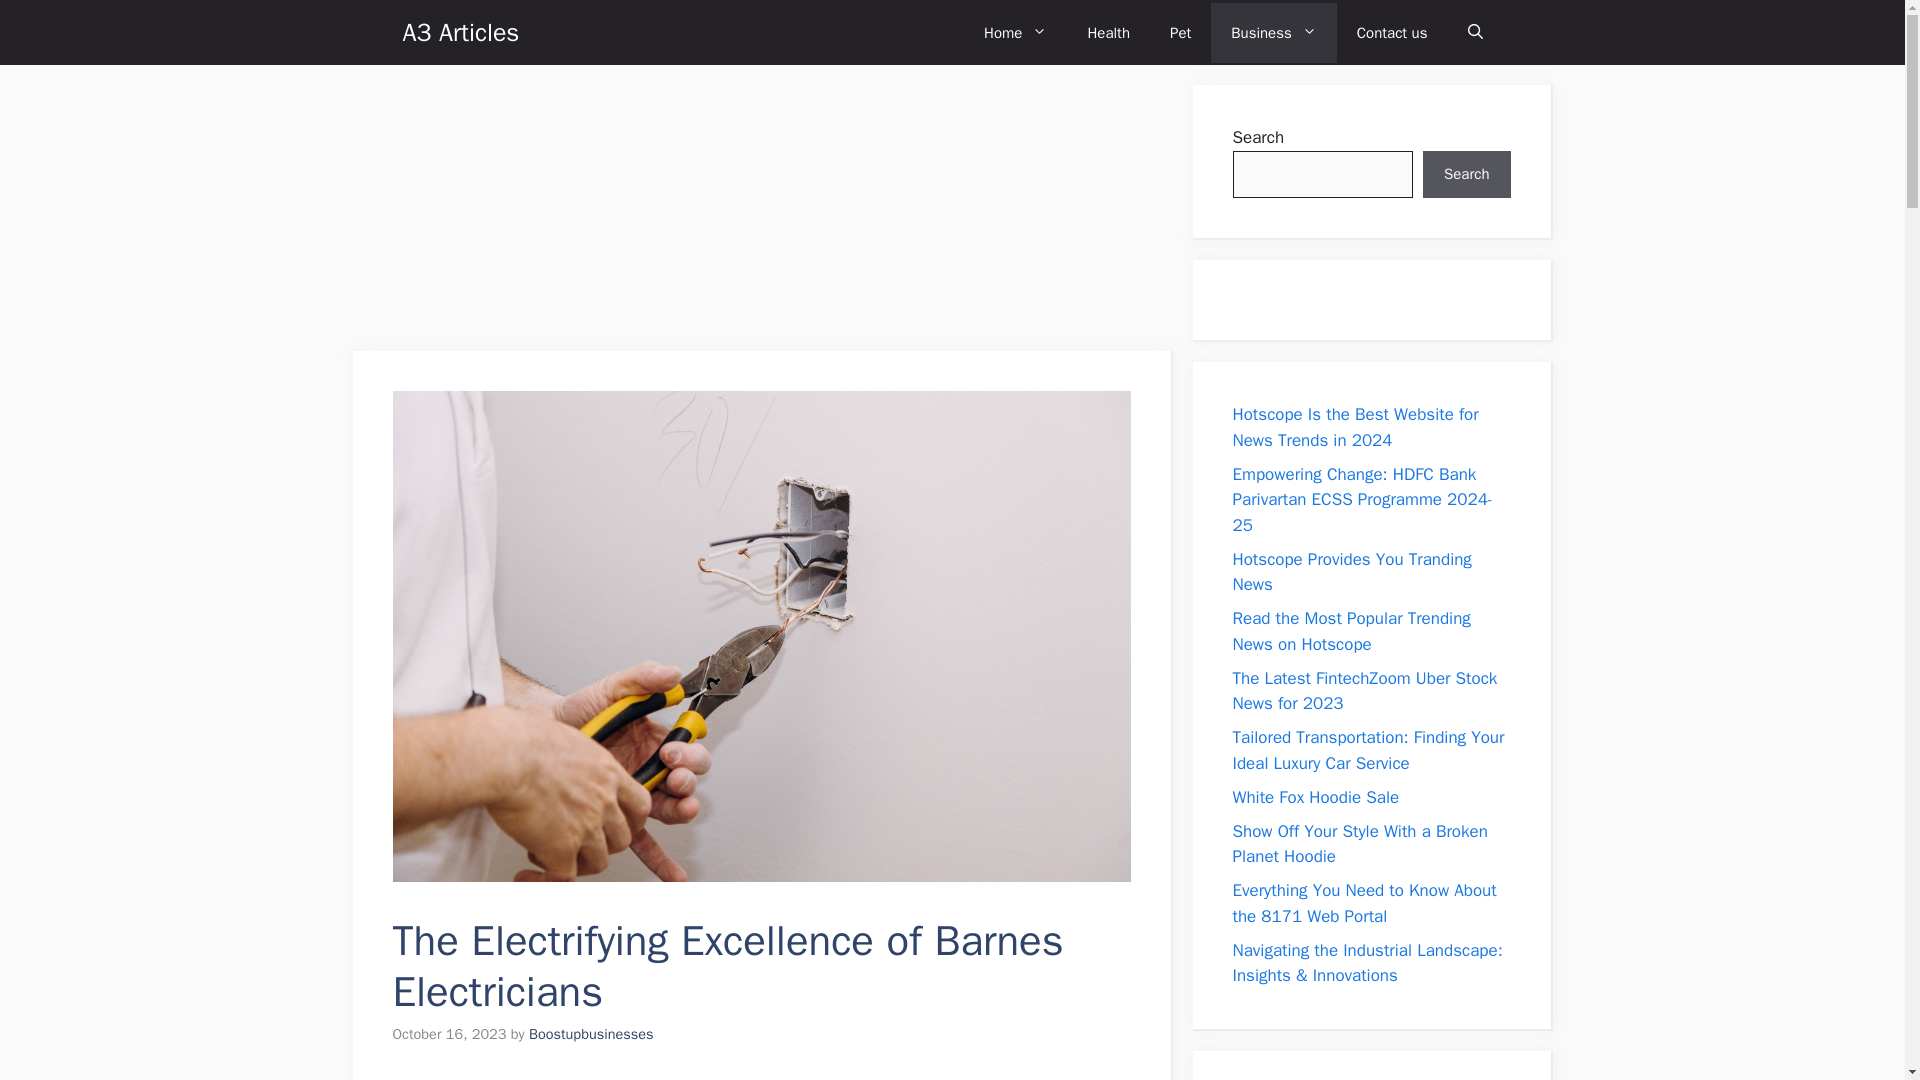 The height and width of the screenshot is (1080, 1920). What do you see at coordinates (460, 32) in the screenshot?
I see `A3 Articles` at bounding box center [460, 32].